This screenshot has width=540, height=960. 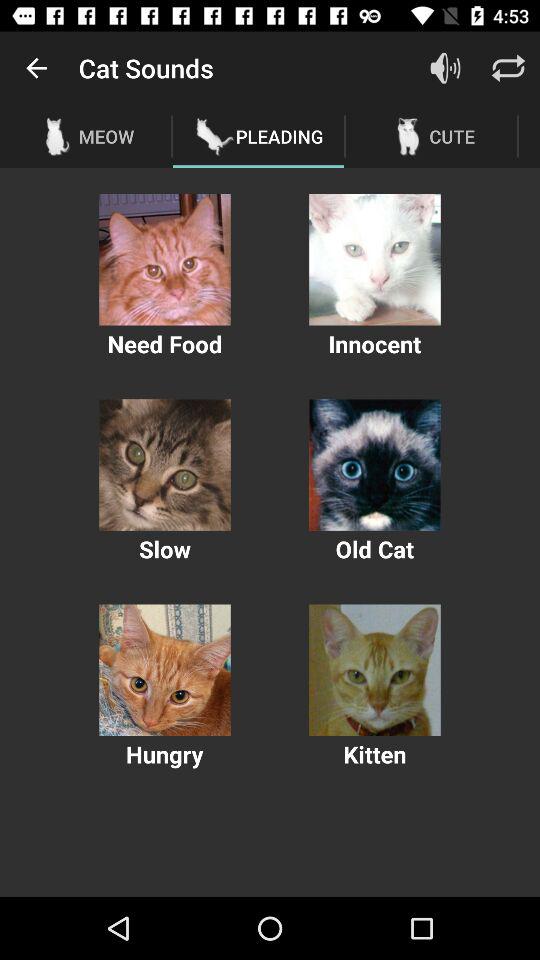 What do you see at coordinates (444, 68) in the screenshot?
I see `turn on icon to the right of pleading` at bounding box center [444, 68].